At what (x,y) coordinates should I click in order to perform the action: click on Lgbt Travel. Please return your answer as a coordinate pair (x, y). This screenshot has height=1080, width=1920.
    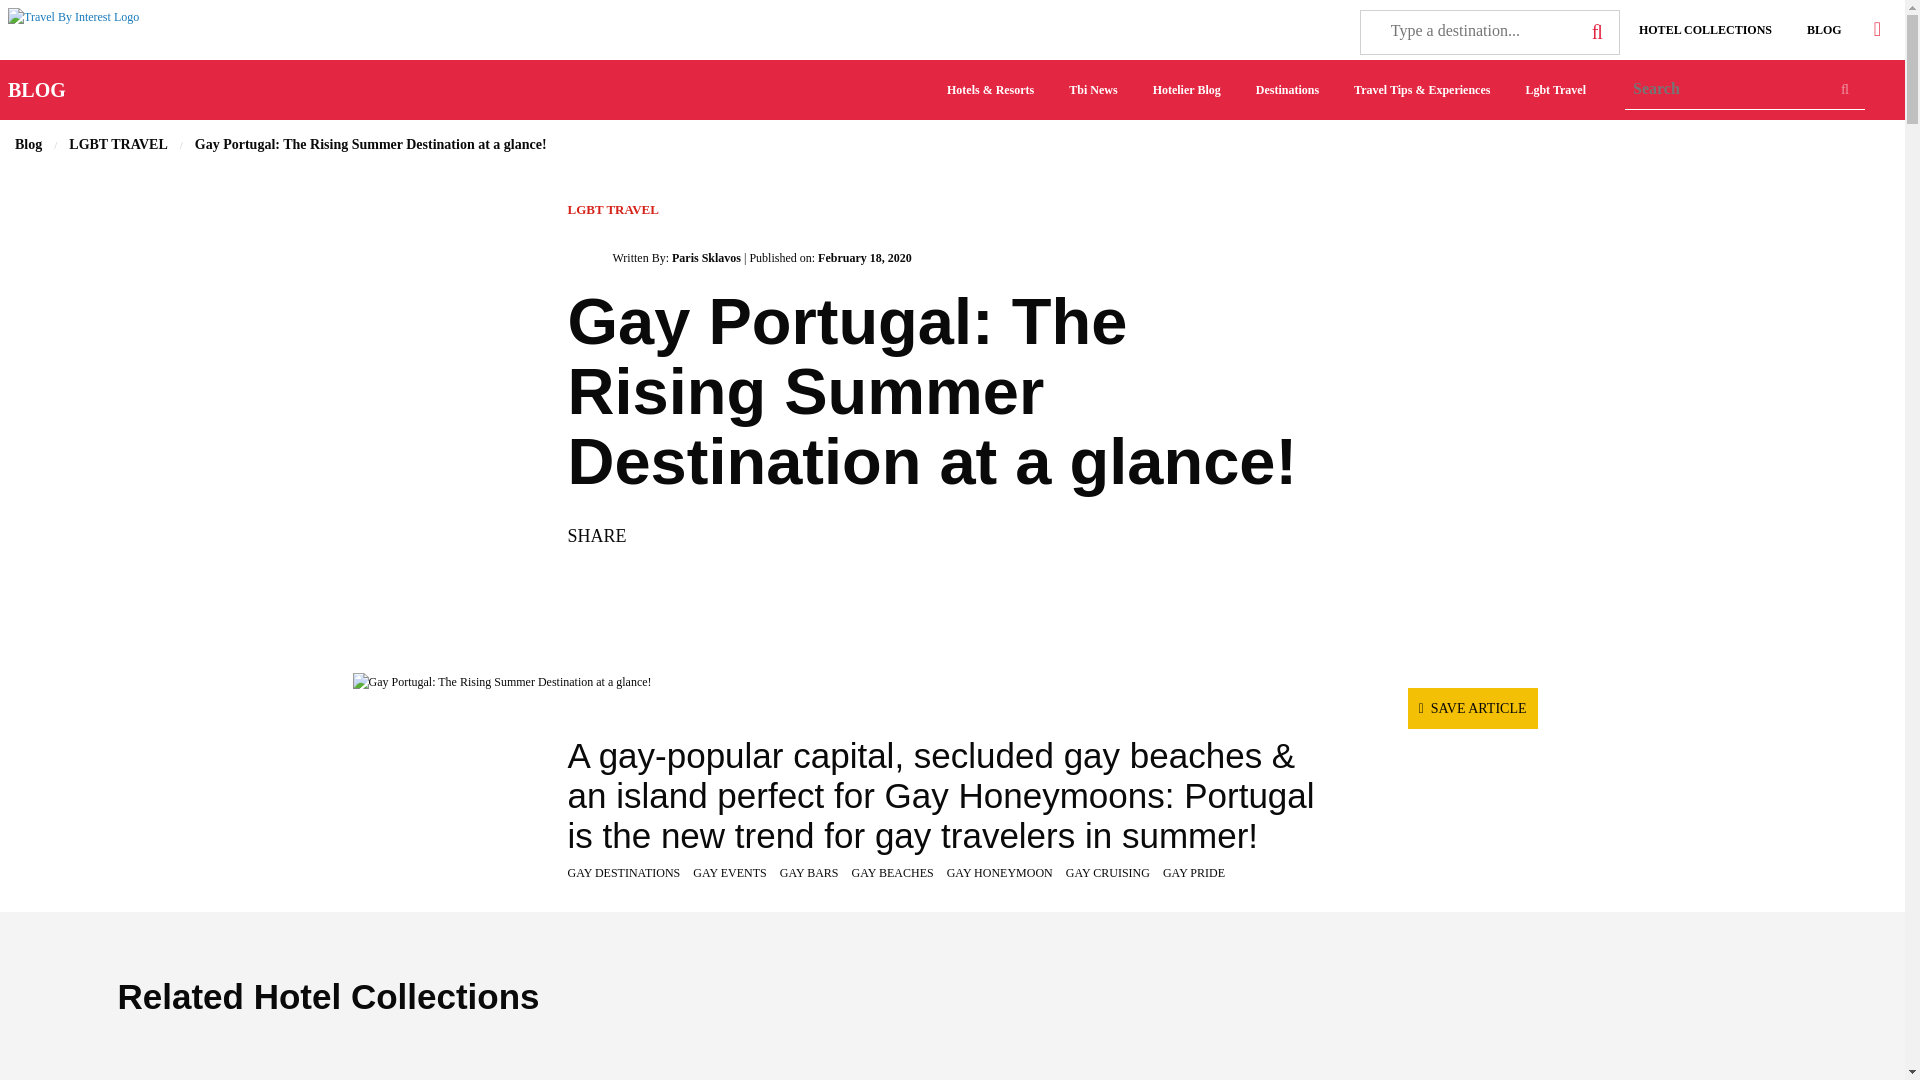
    Looking at the image, I should click on (1555, 90).